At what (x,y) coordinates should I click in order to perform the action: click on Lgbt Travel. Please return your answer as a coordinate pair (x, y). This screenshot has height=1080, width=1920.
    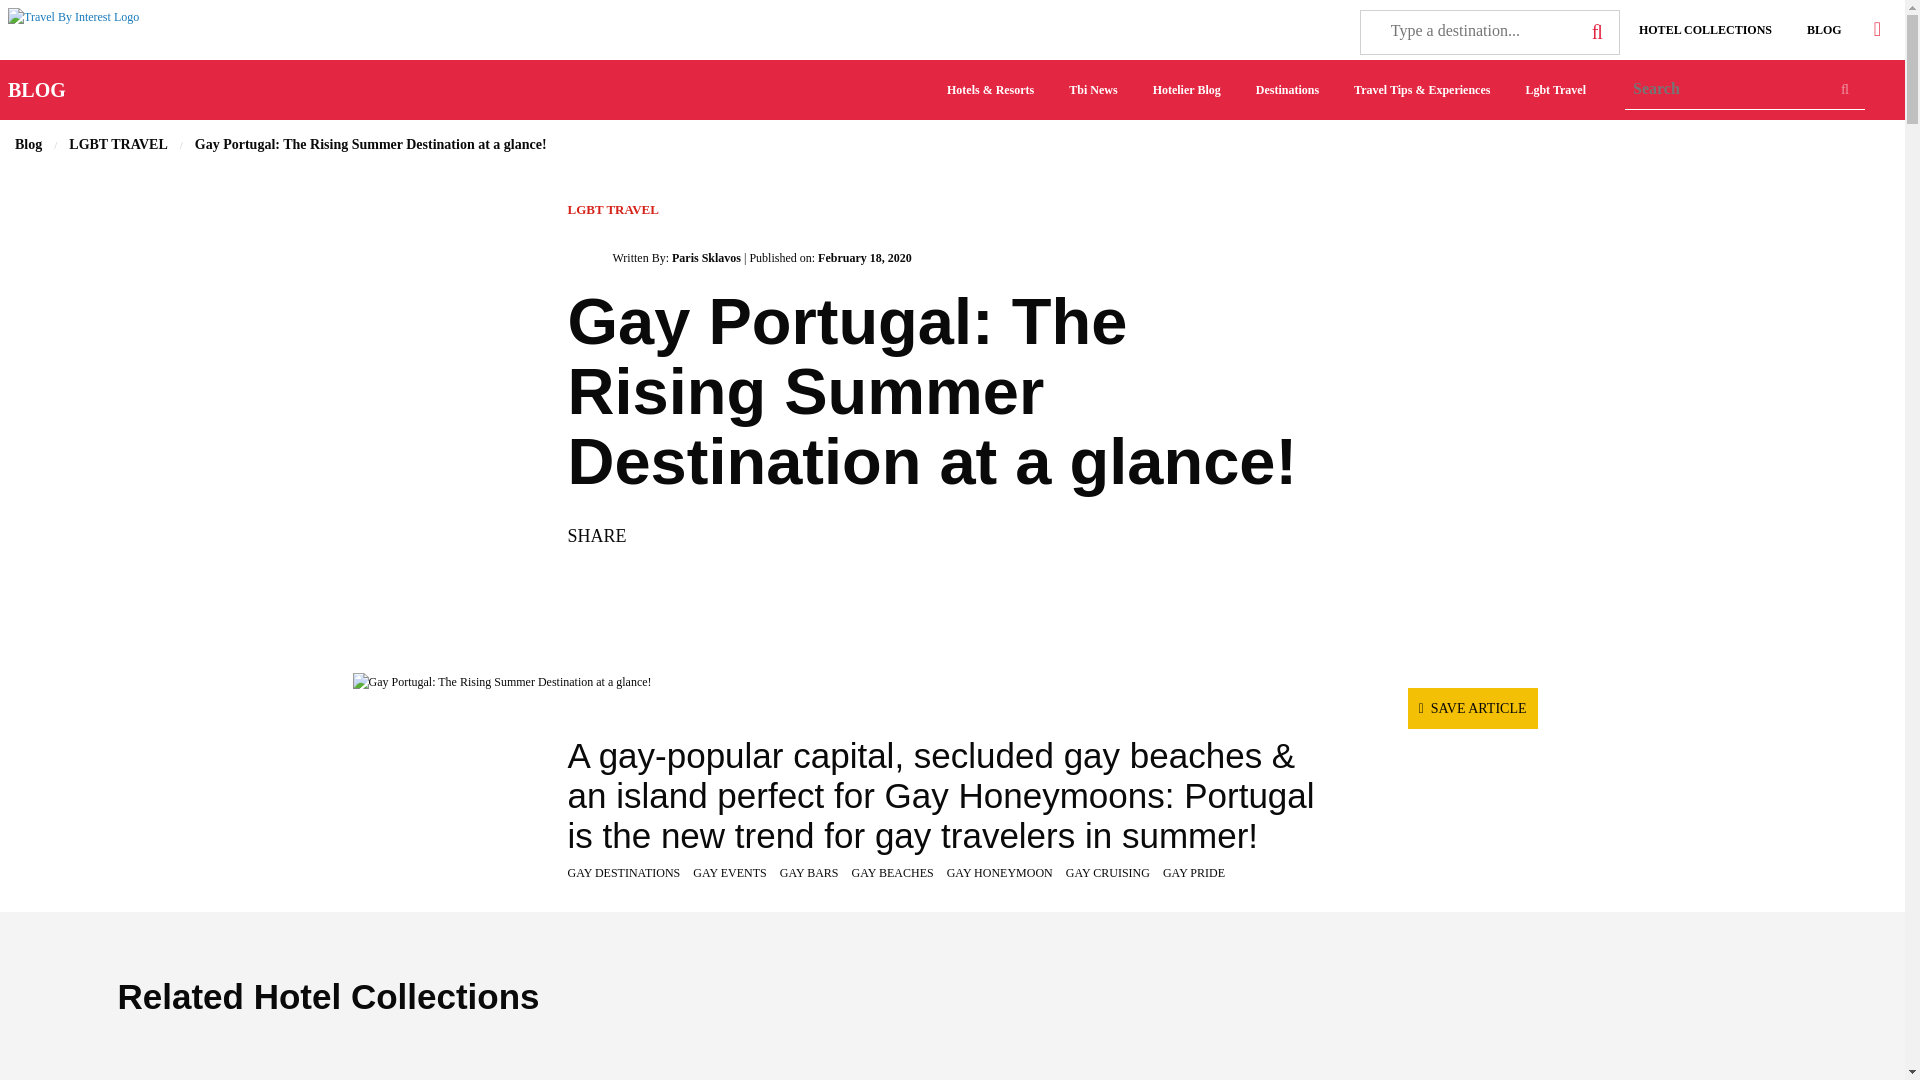
    Looking at the image, I should click on (1555, 90).